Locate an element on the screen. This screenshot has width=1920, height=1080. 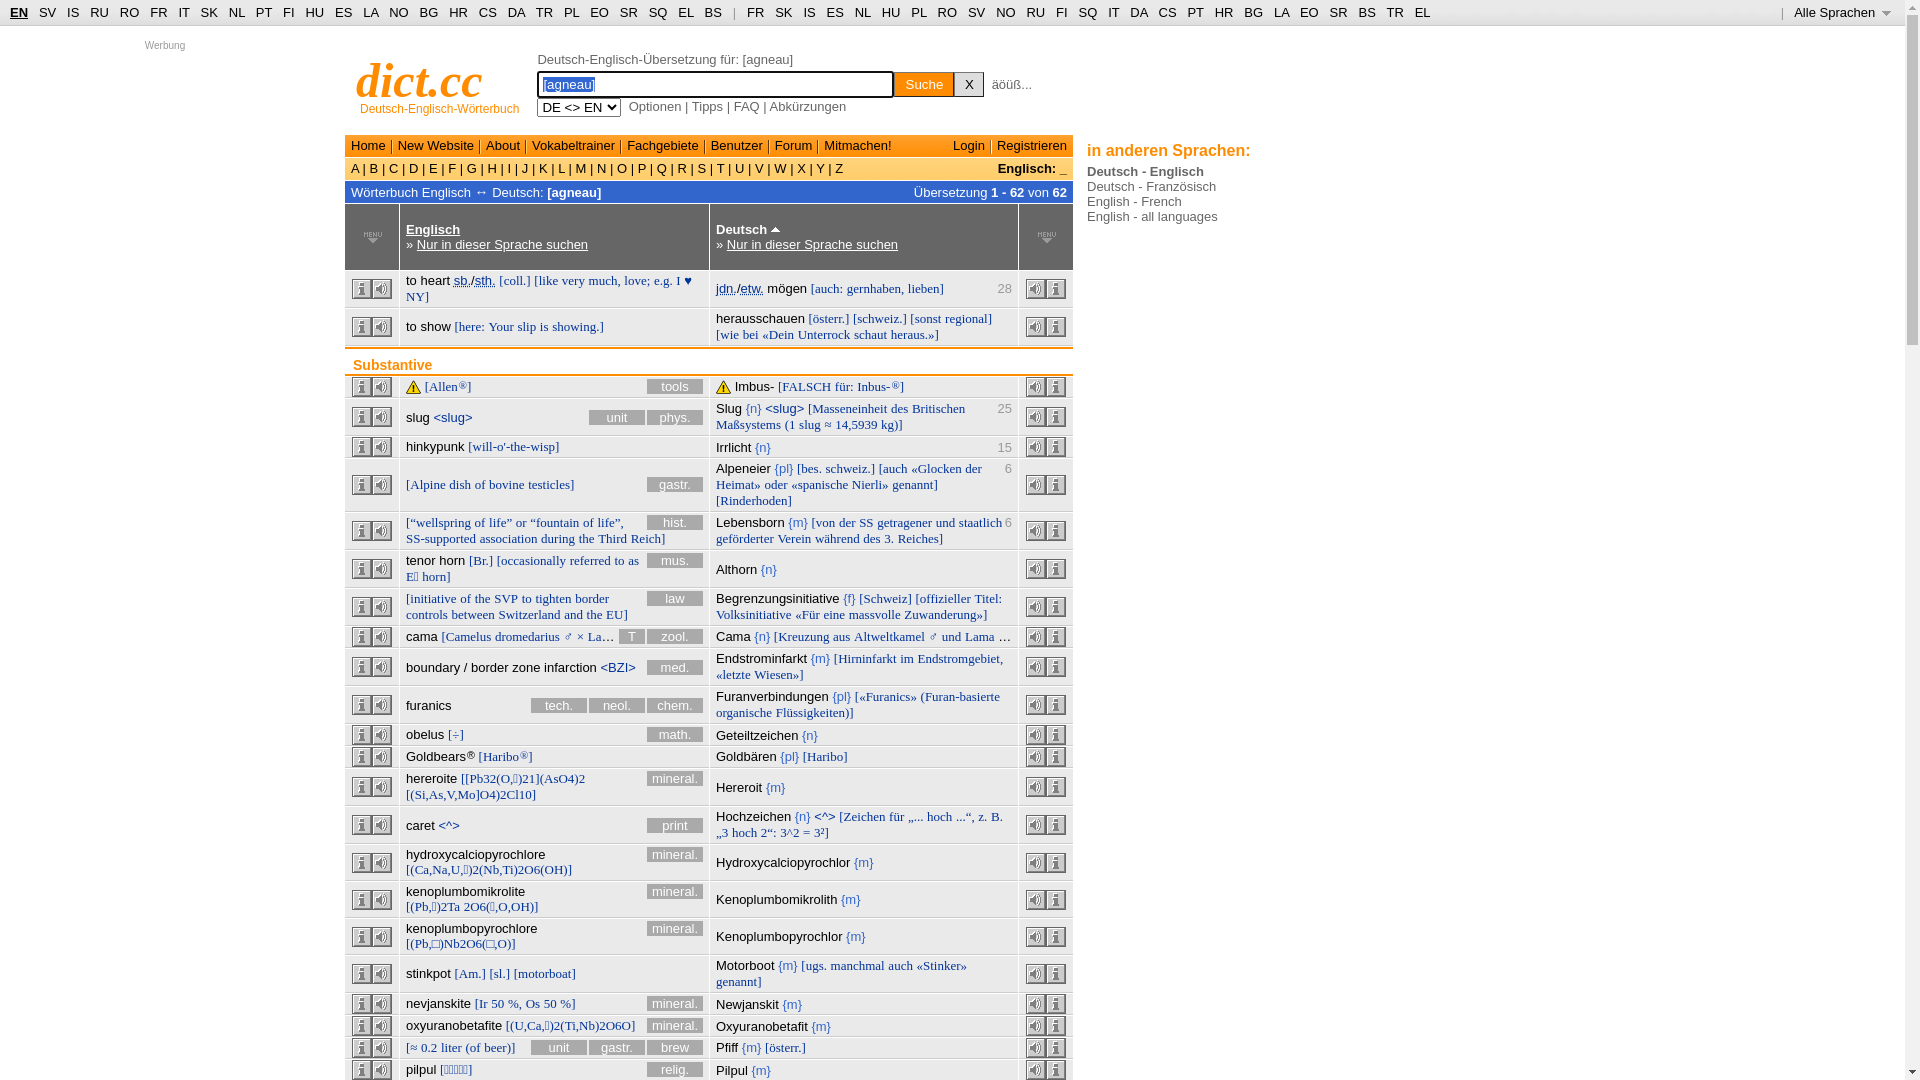
Hereroit is located at coordinates (739, 788).